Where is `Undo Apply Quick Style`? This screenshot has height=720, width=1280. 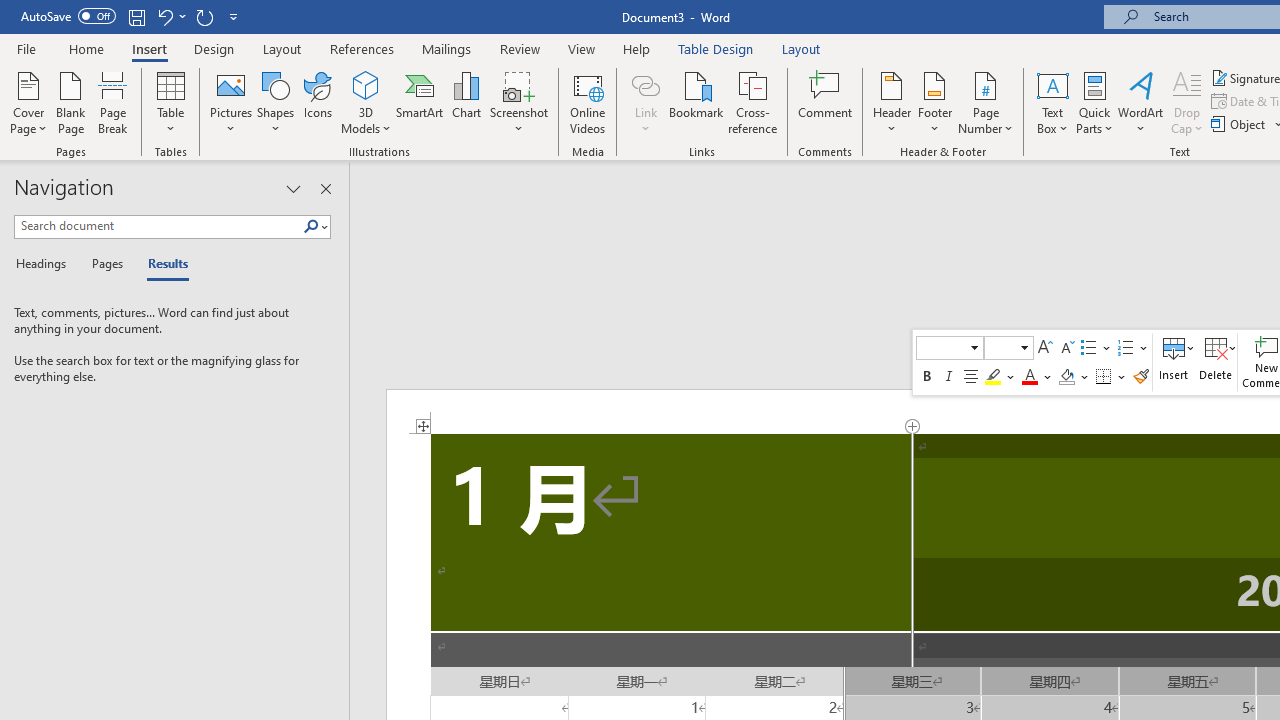
Undo Apply Quick Style is located at coordinates (164, 16).